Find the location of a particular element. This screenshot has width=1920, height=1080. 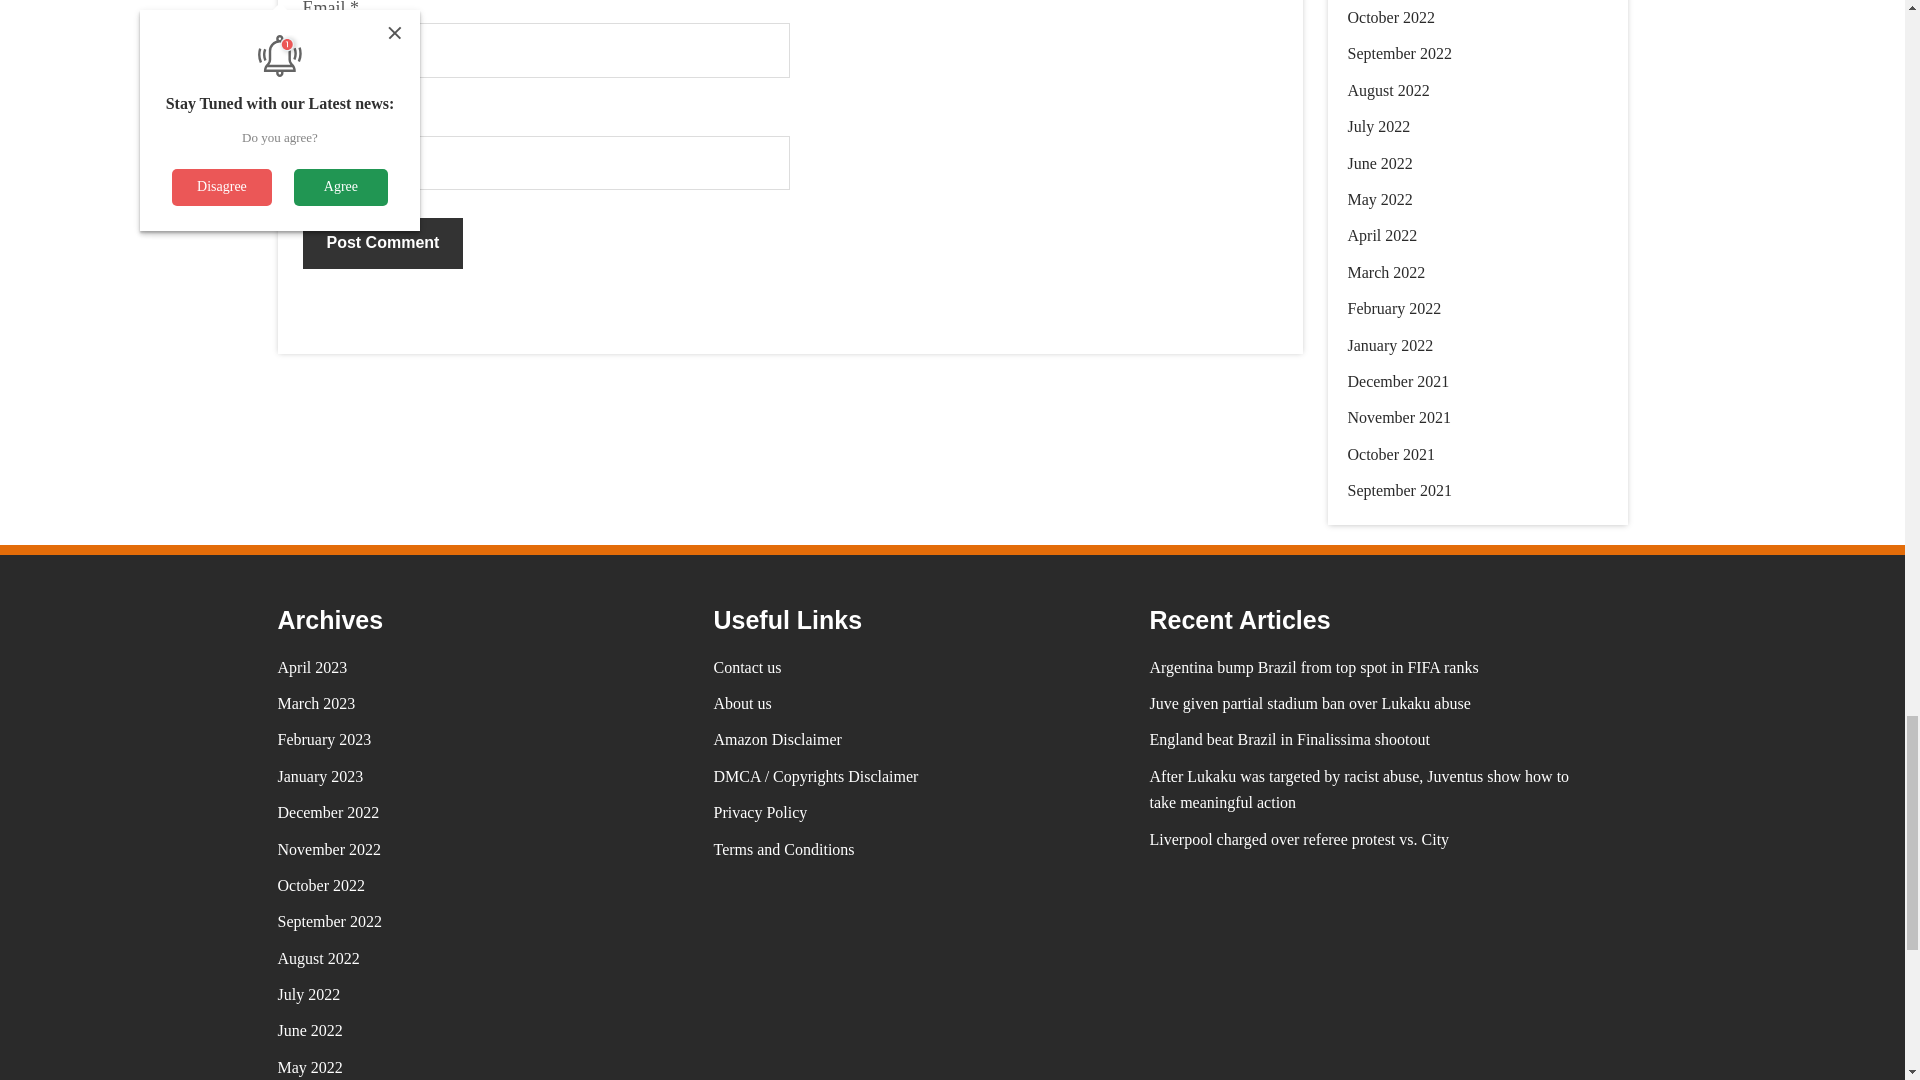

Post Comment is located at coordinates (382, 242).